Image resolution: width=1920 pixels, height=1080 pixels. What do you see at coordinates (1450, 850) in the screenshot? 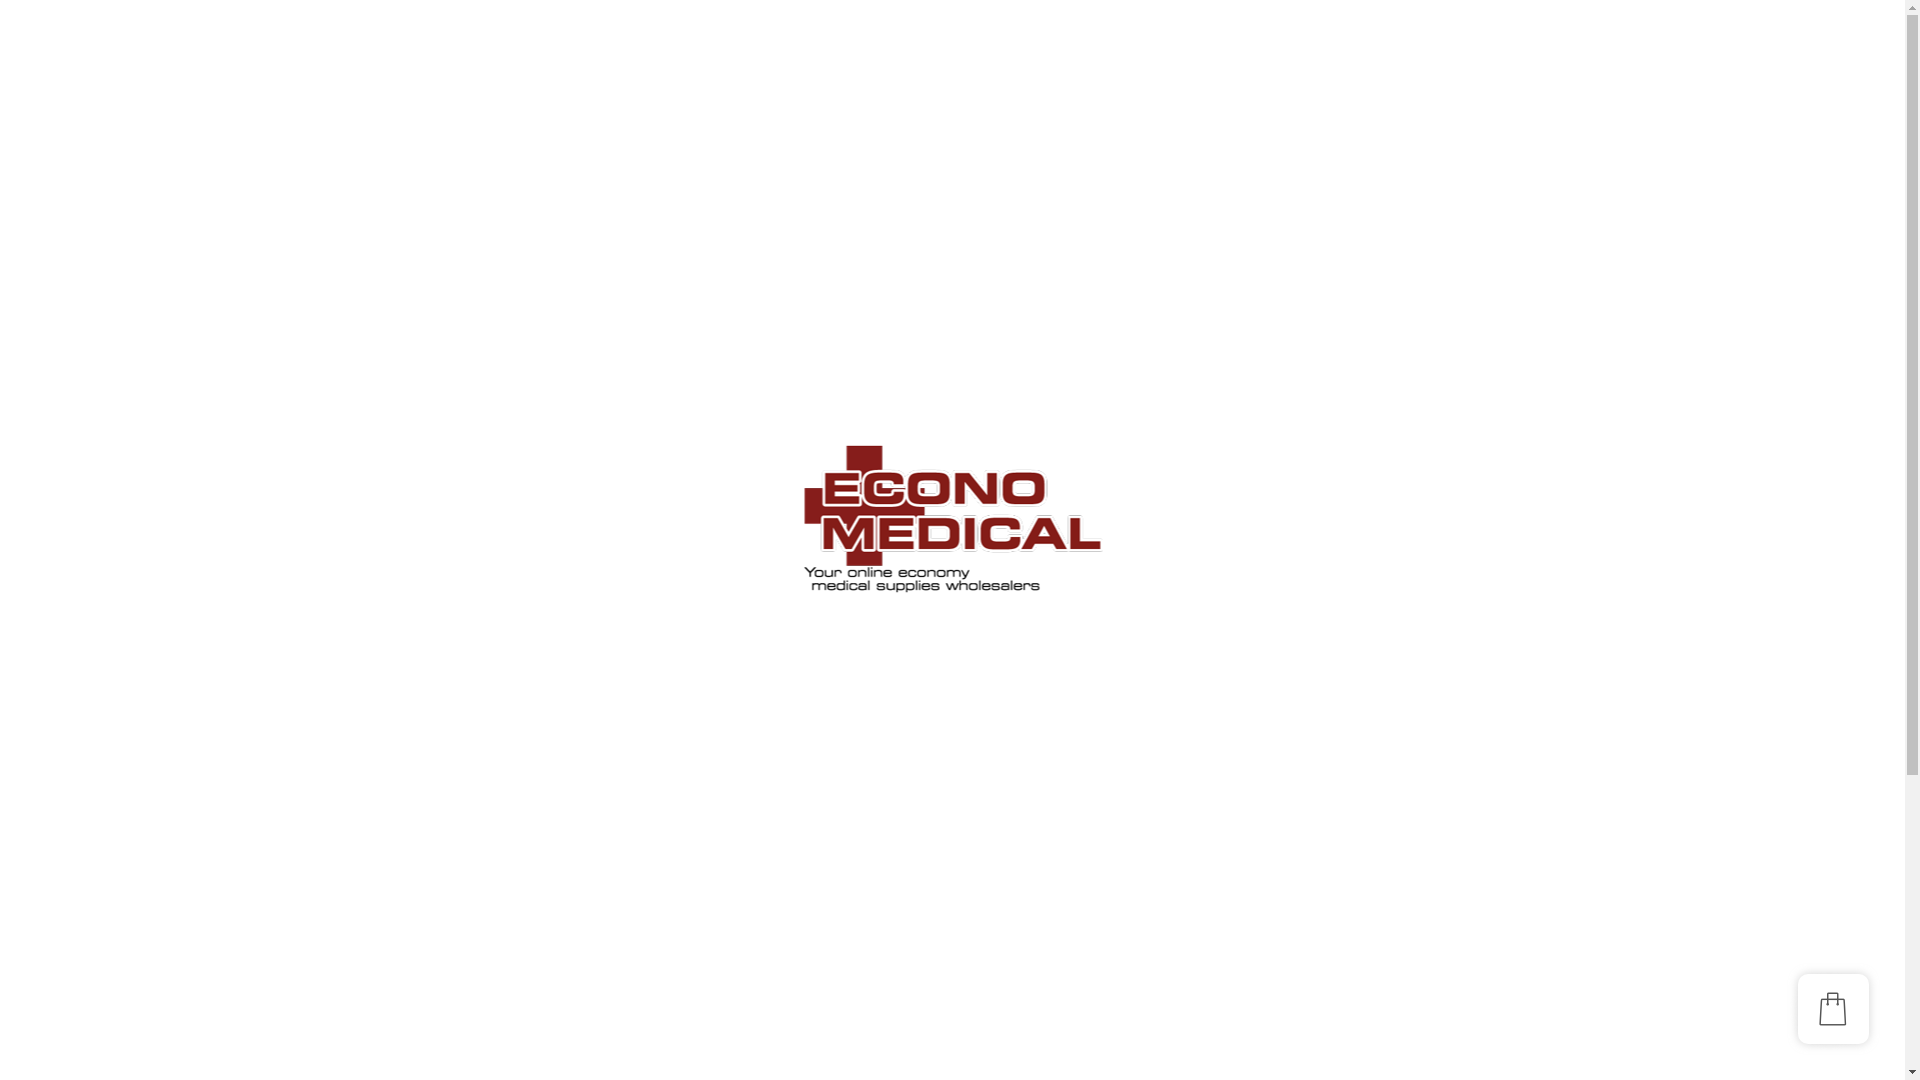
I see `Ishihara 24-Plate Colour Blindness Test` at bounding box center [1450, 850].